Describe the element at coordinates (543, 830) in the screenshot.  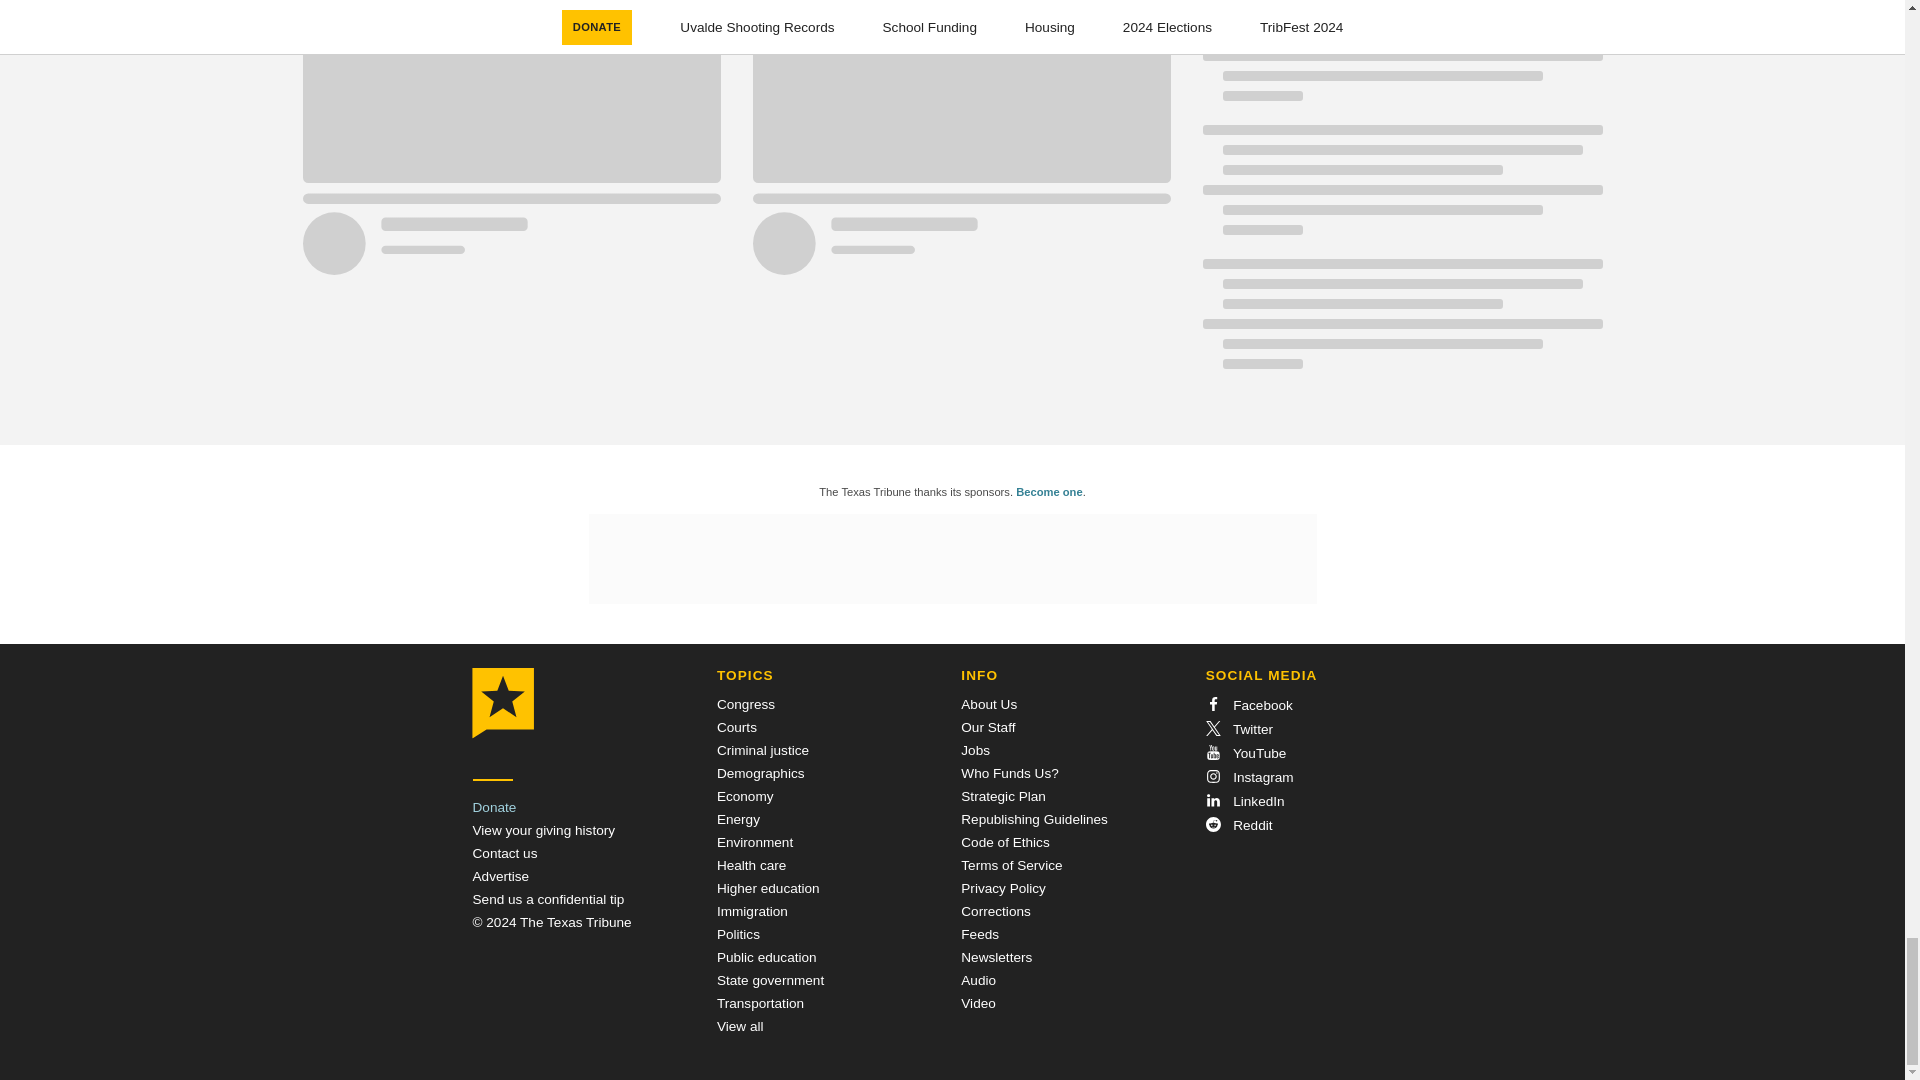
I see `View your giving history` at that location.